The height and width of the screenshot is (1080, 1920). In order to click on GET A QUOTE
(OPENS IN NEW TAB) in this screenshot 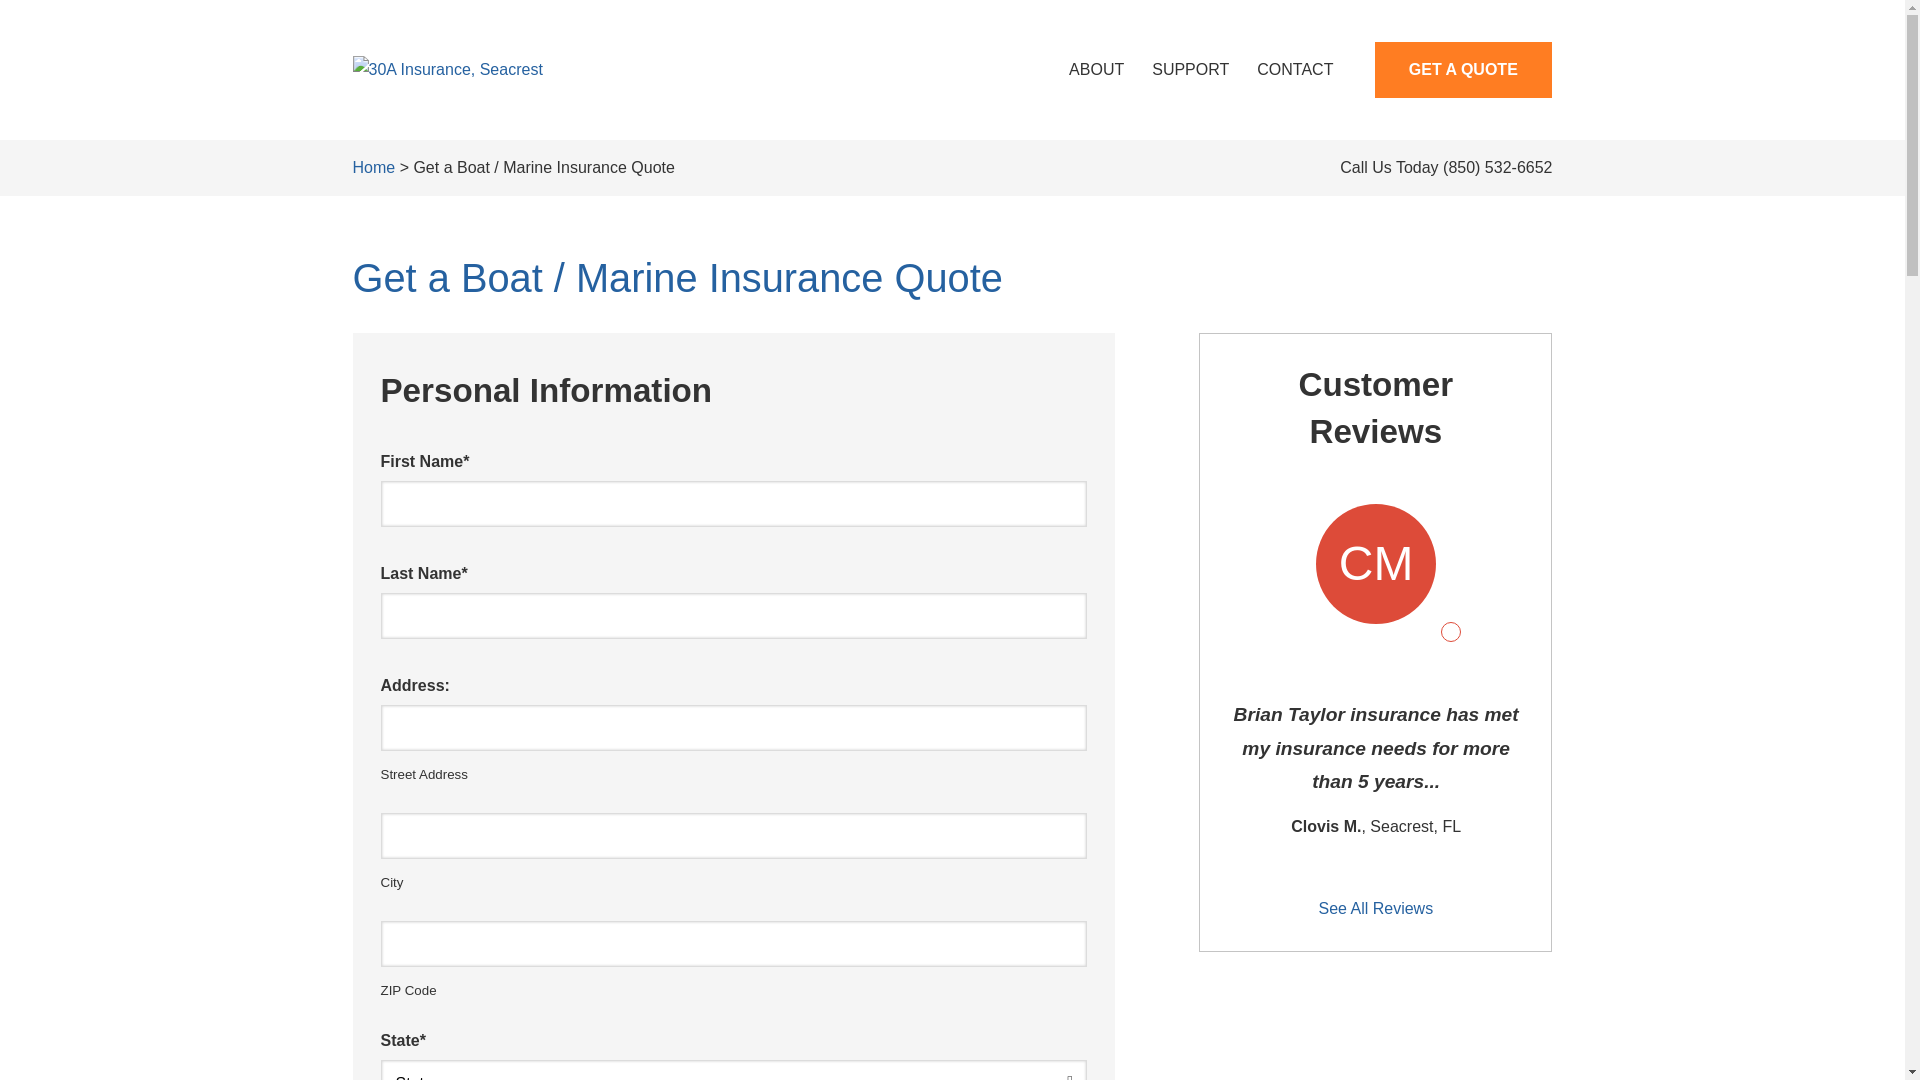, I will do `click(1464, 70)`.